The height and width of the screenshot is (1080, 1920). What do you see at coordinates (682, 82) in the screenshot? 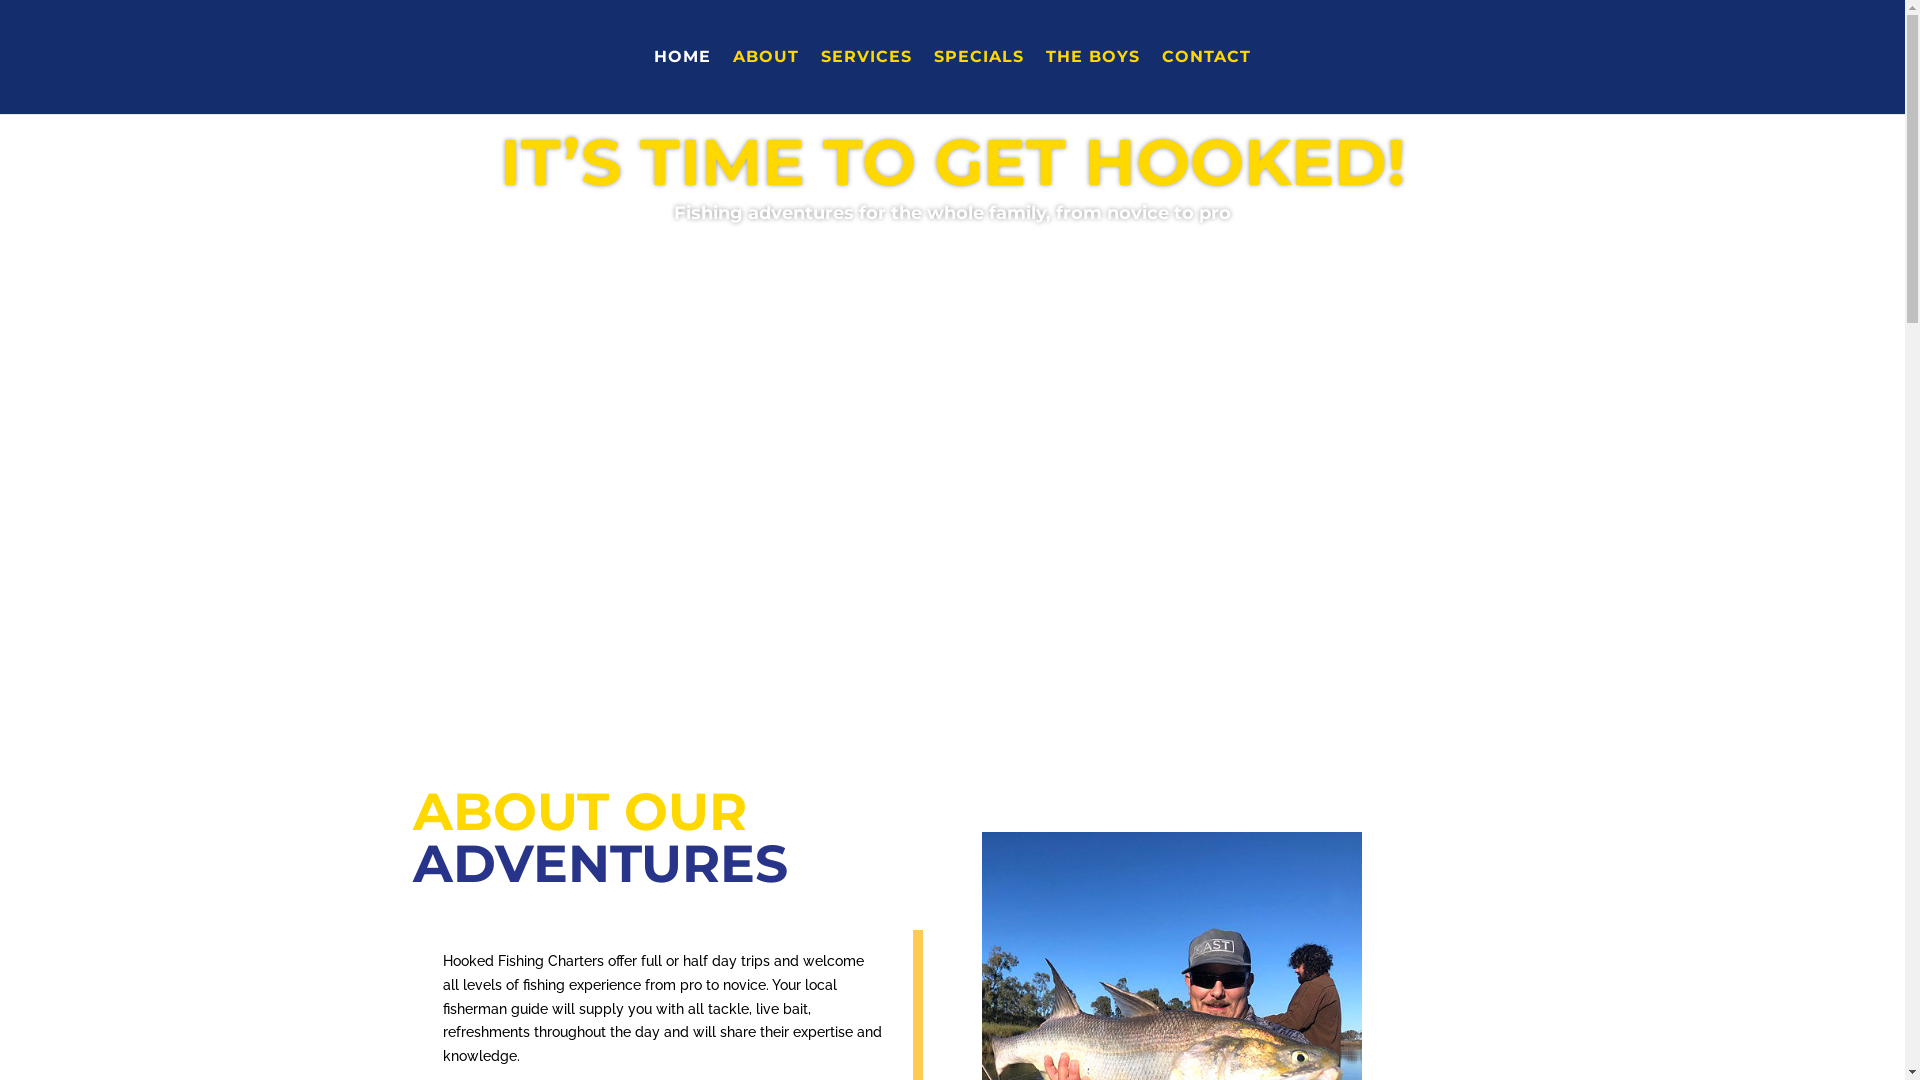
I see `HOME` at bounding box center [682, 82].